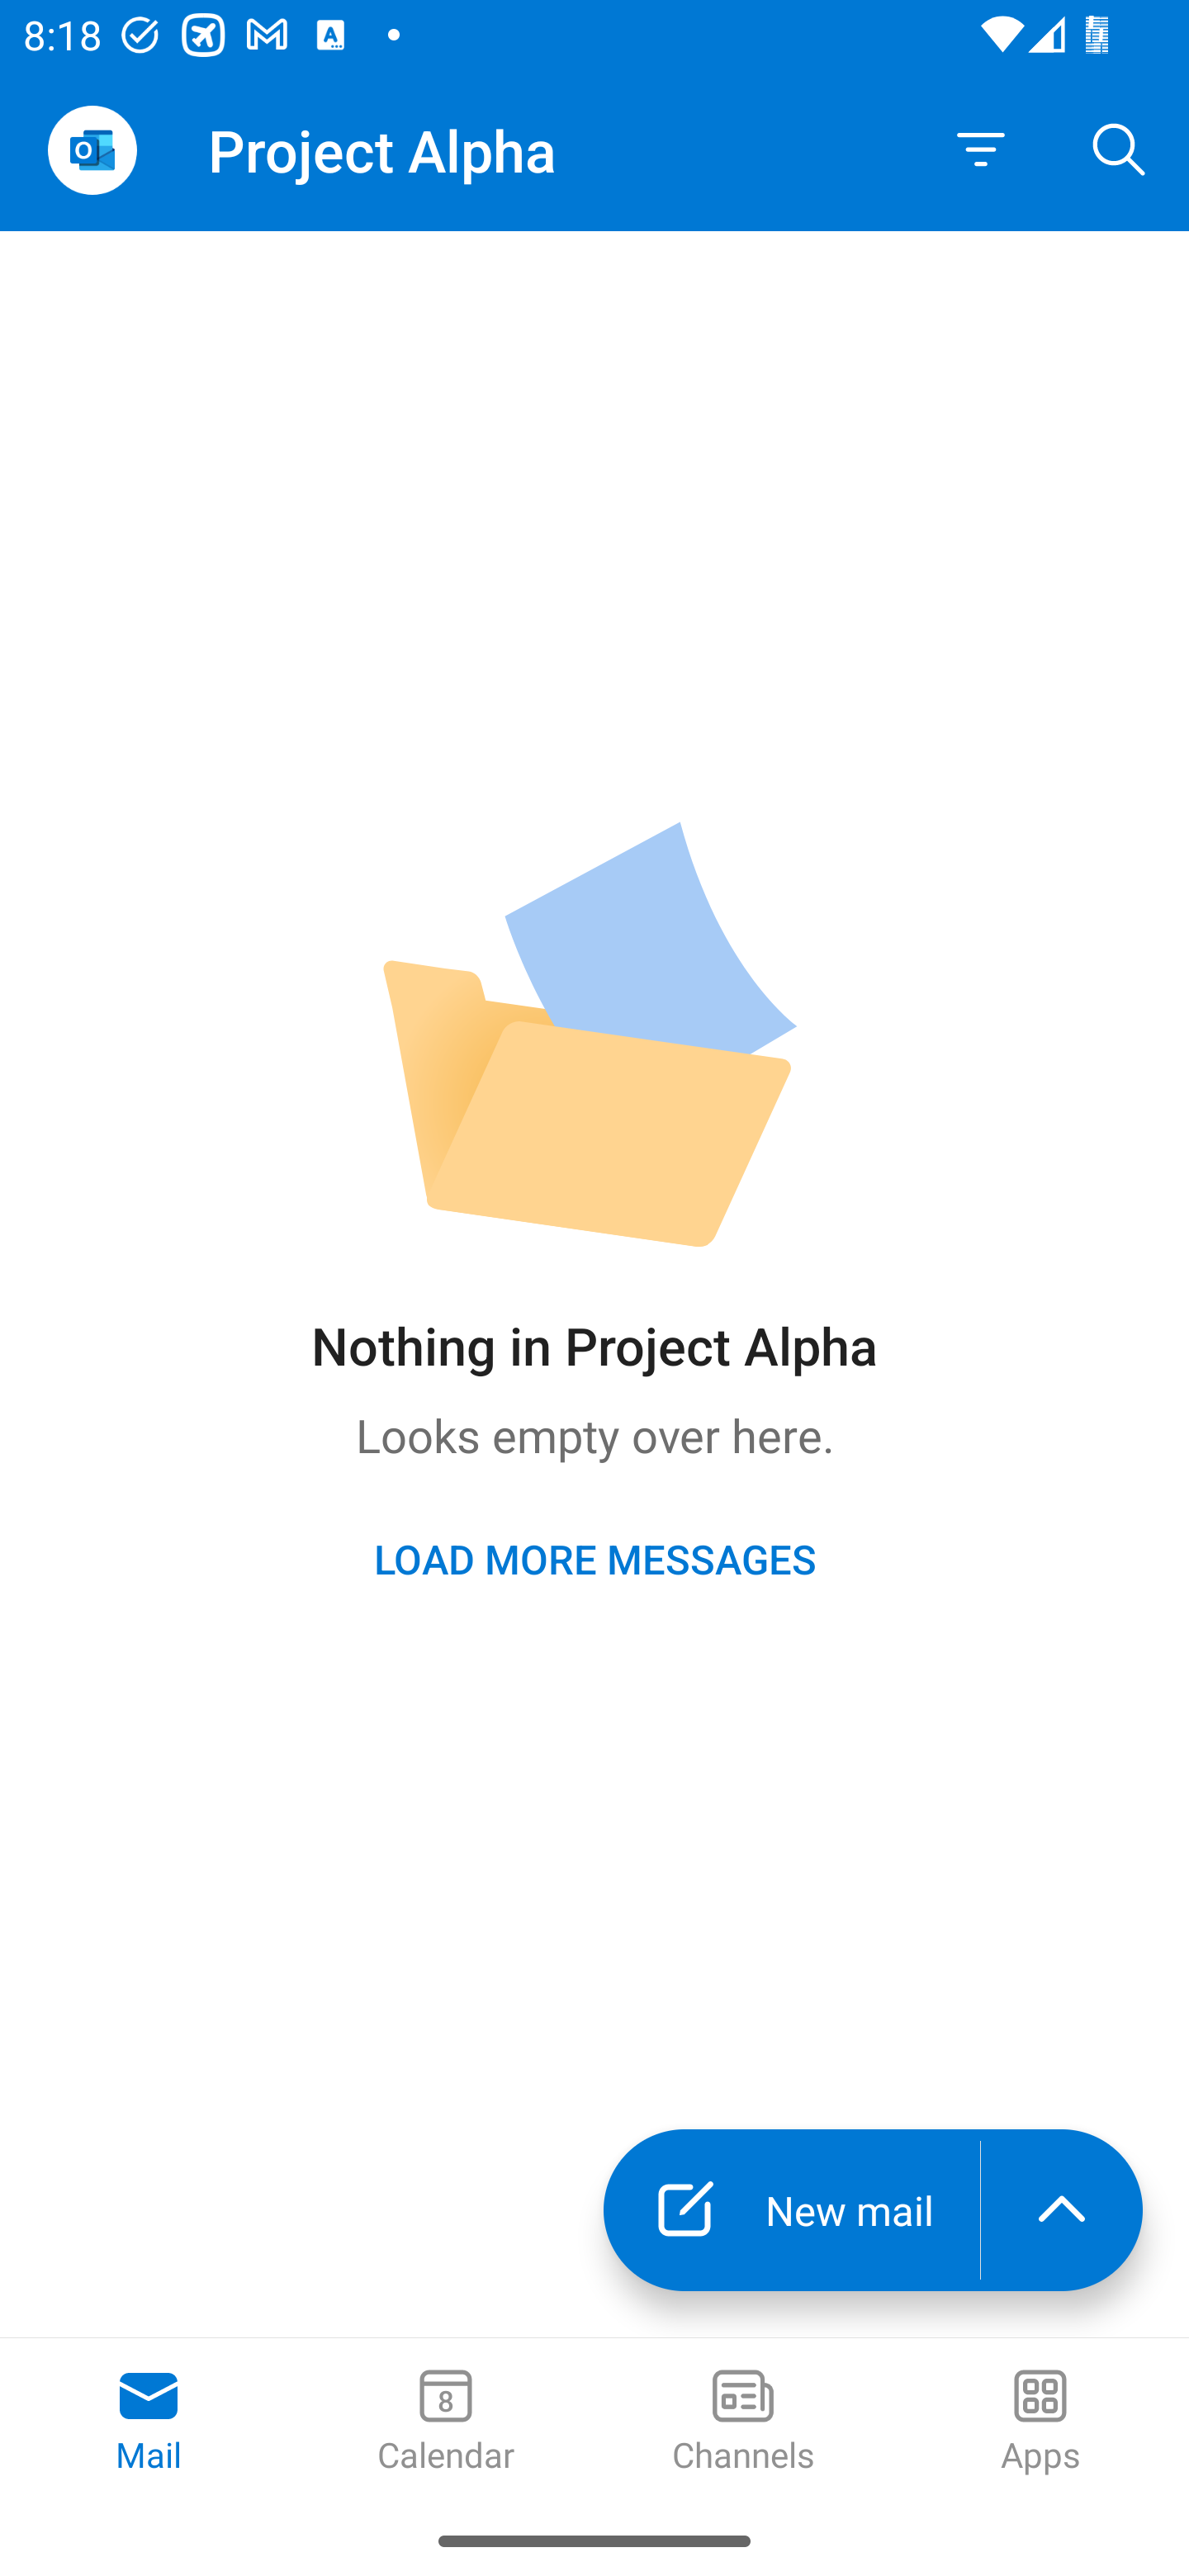 The height and width of the screenshot is (2576, 1189). What do you see at coordinates (446, 2422) in the screenshot?
I see `Calendar` at bounding box center [446, 2422].